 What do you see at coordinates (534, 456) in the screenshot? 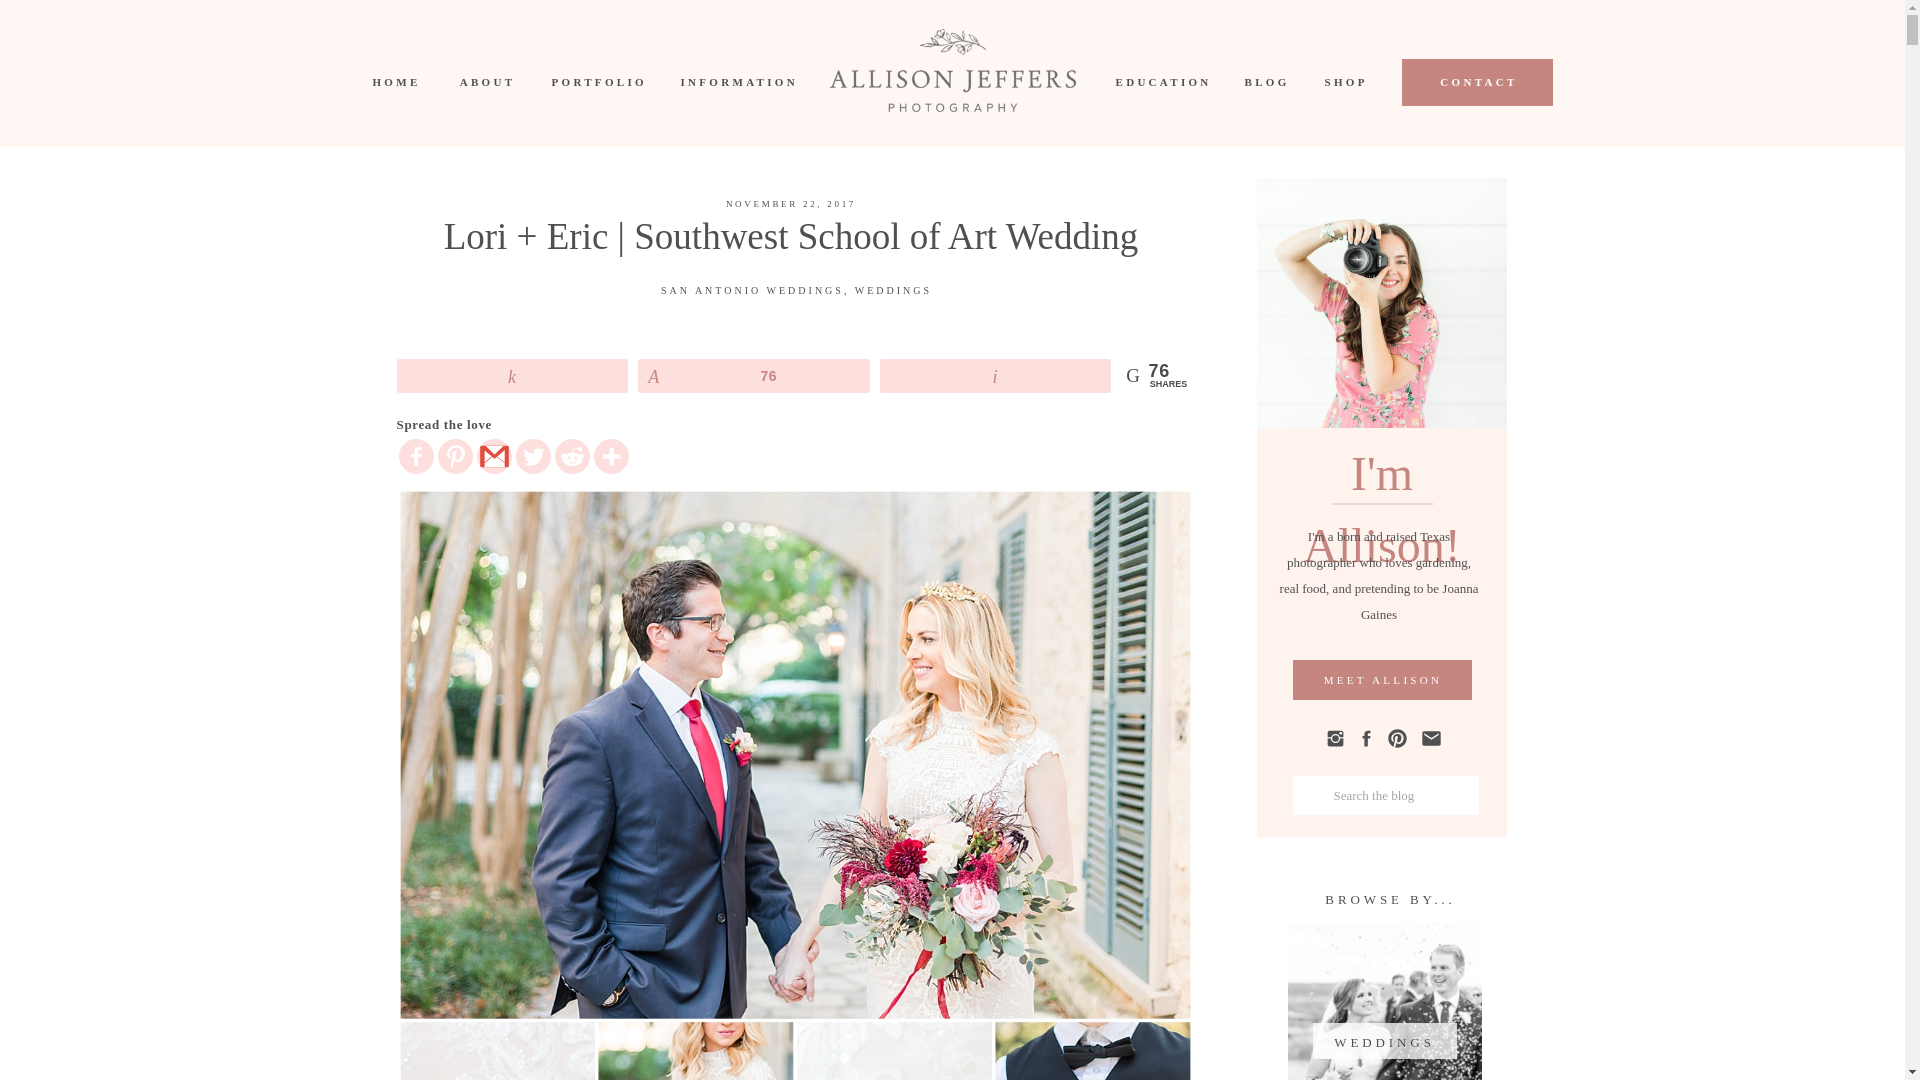
I see `Twitter` at bounding box center [534, 456].